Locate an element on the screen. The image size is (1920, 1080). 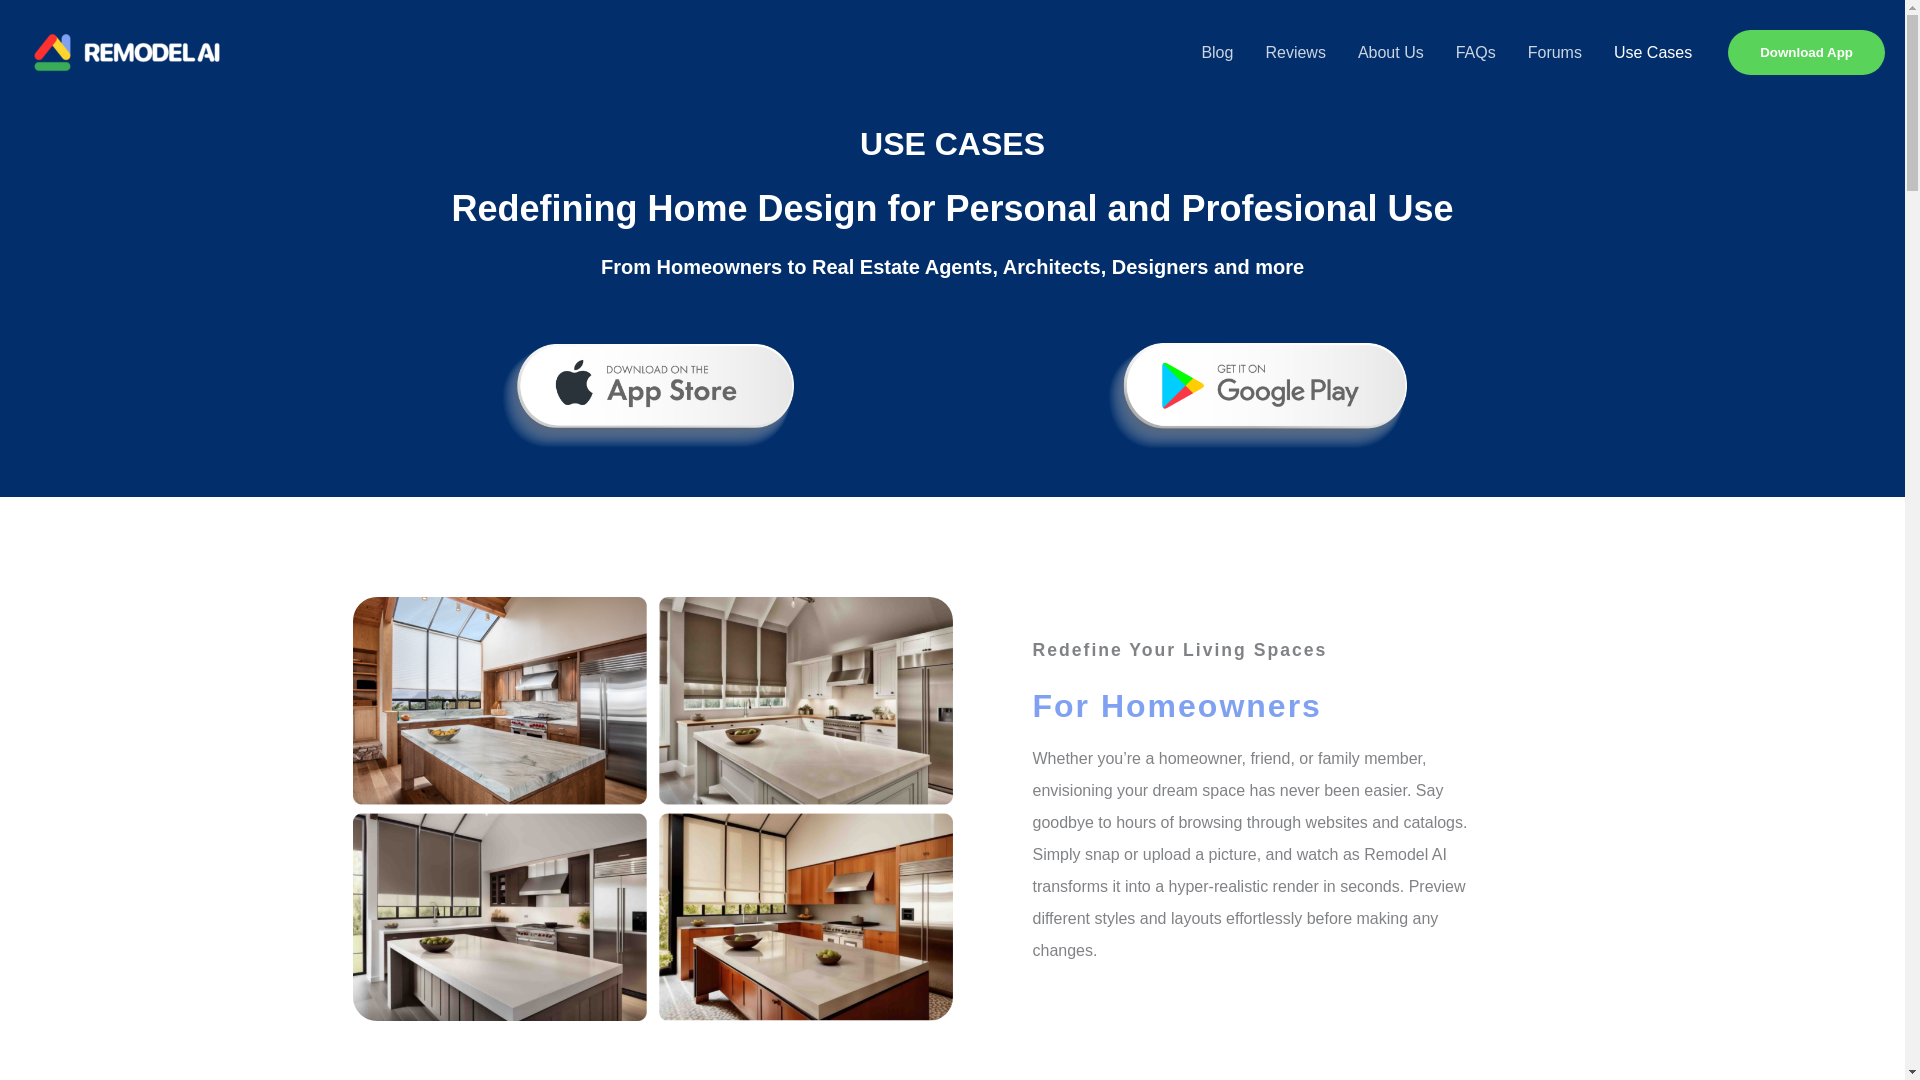
Forums is located at coordinates (1554, 52).